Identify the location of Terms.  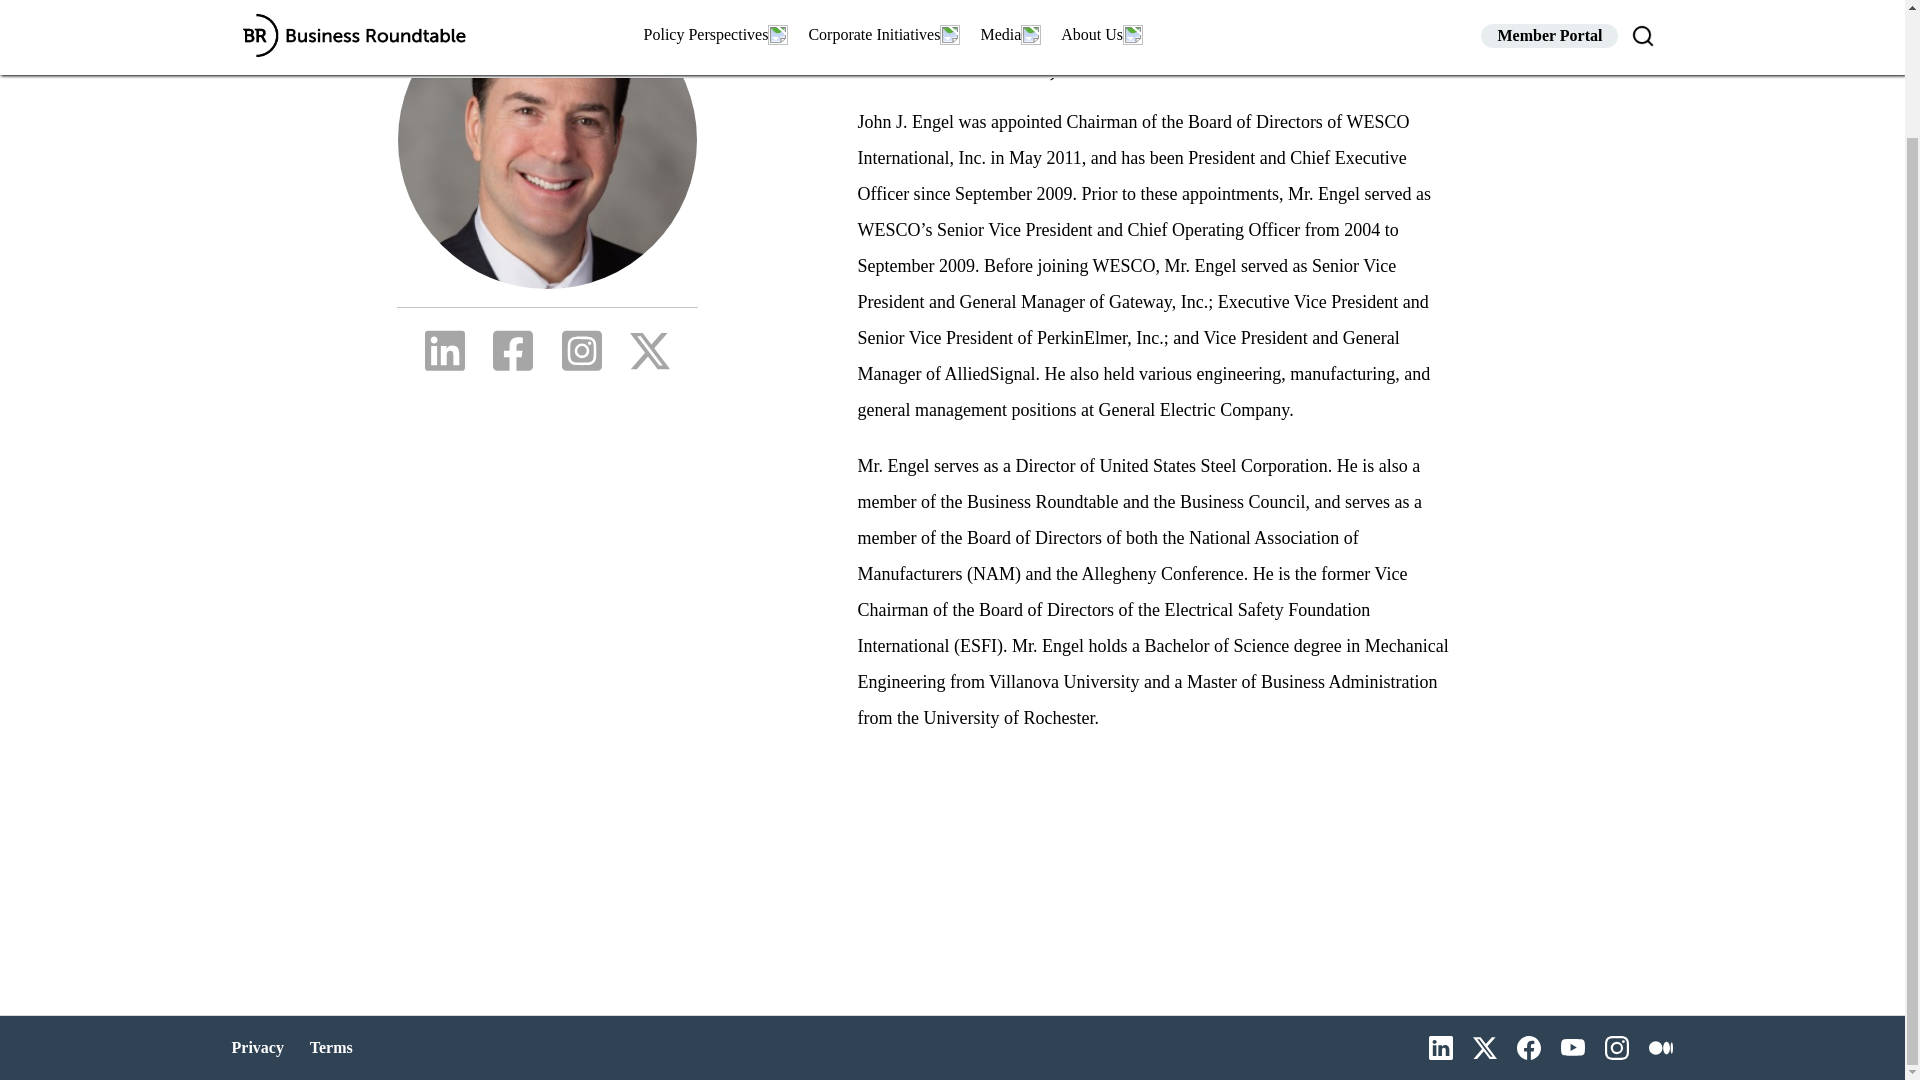
(331, 1048).